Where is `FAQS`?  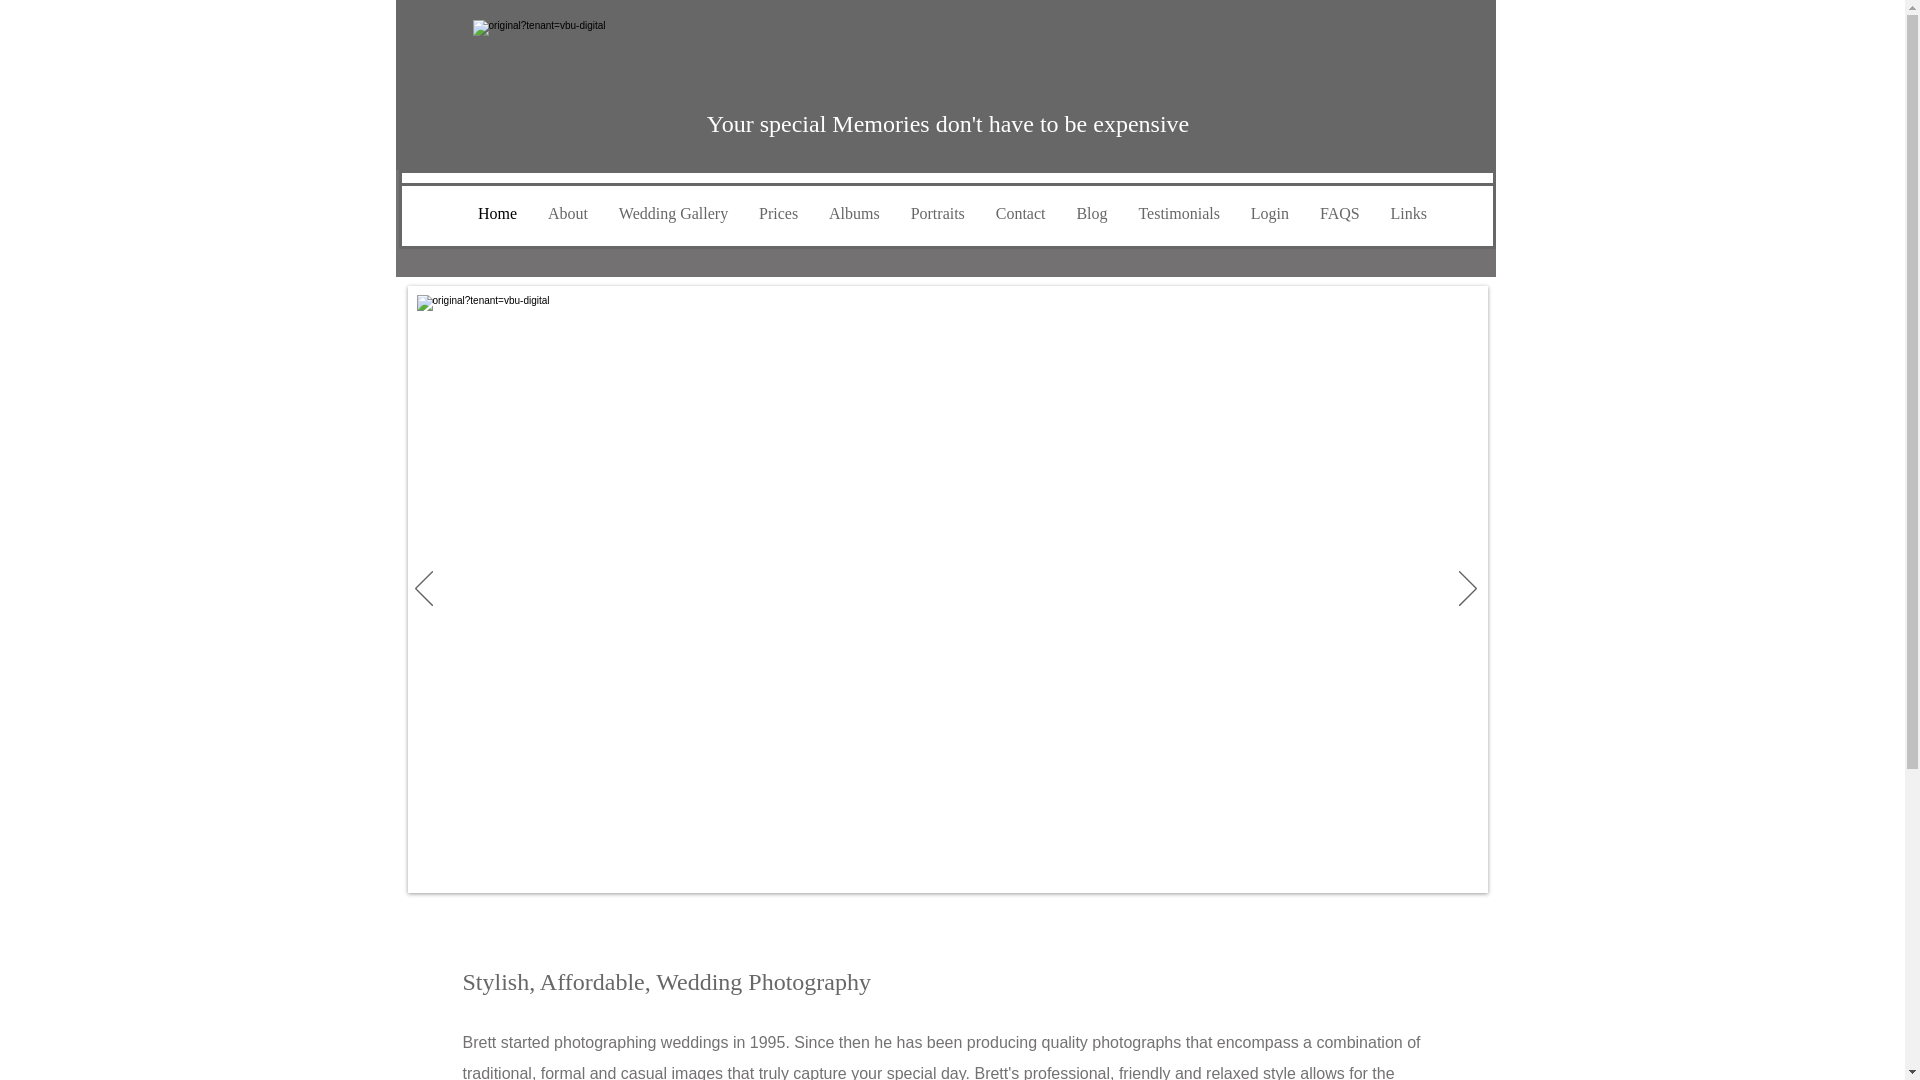 FAQS is located at coordinates (1340, 214).